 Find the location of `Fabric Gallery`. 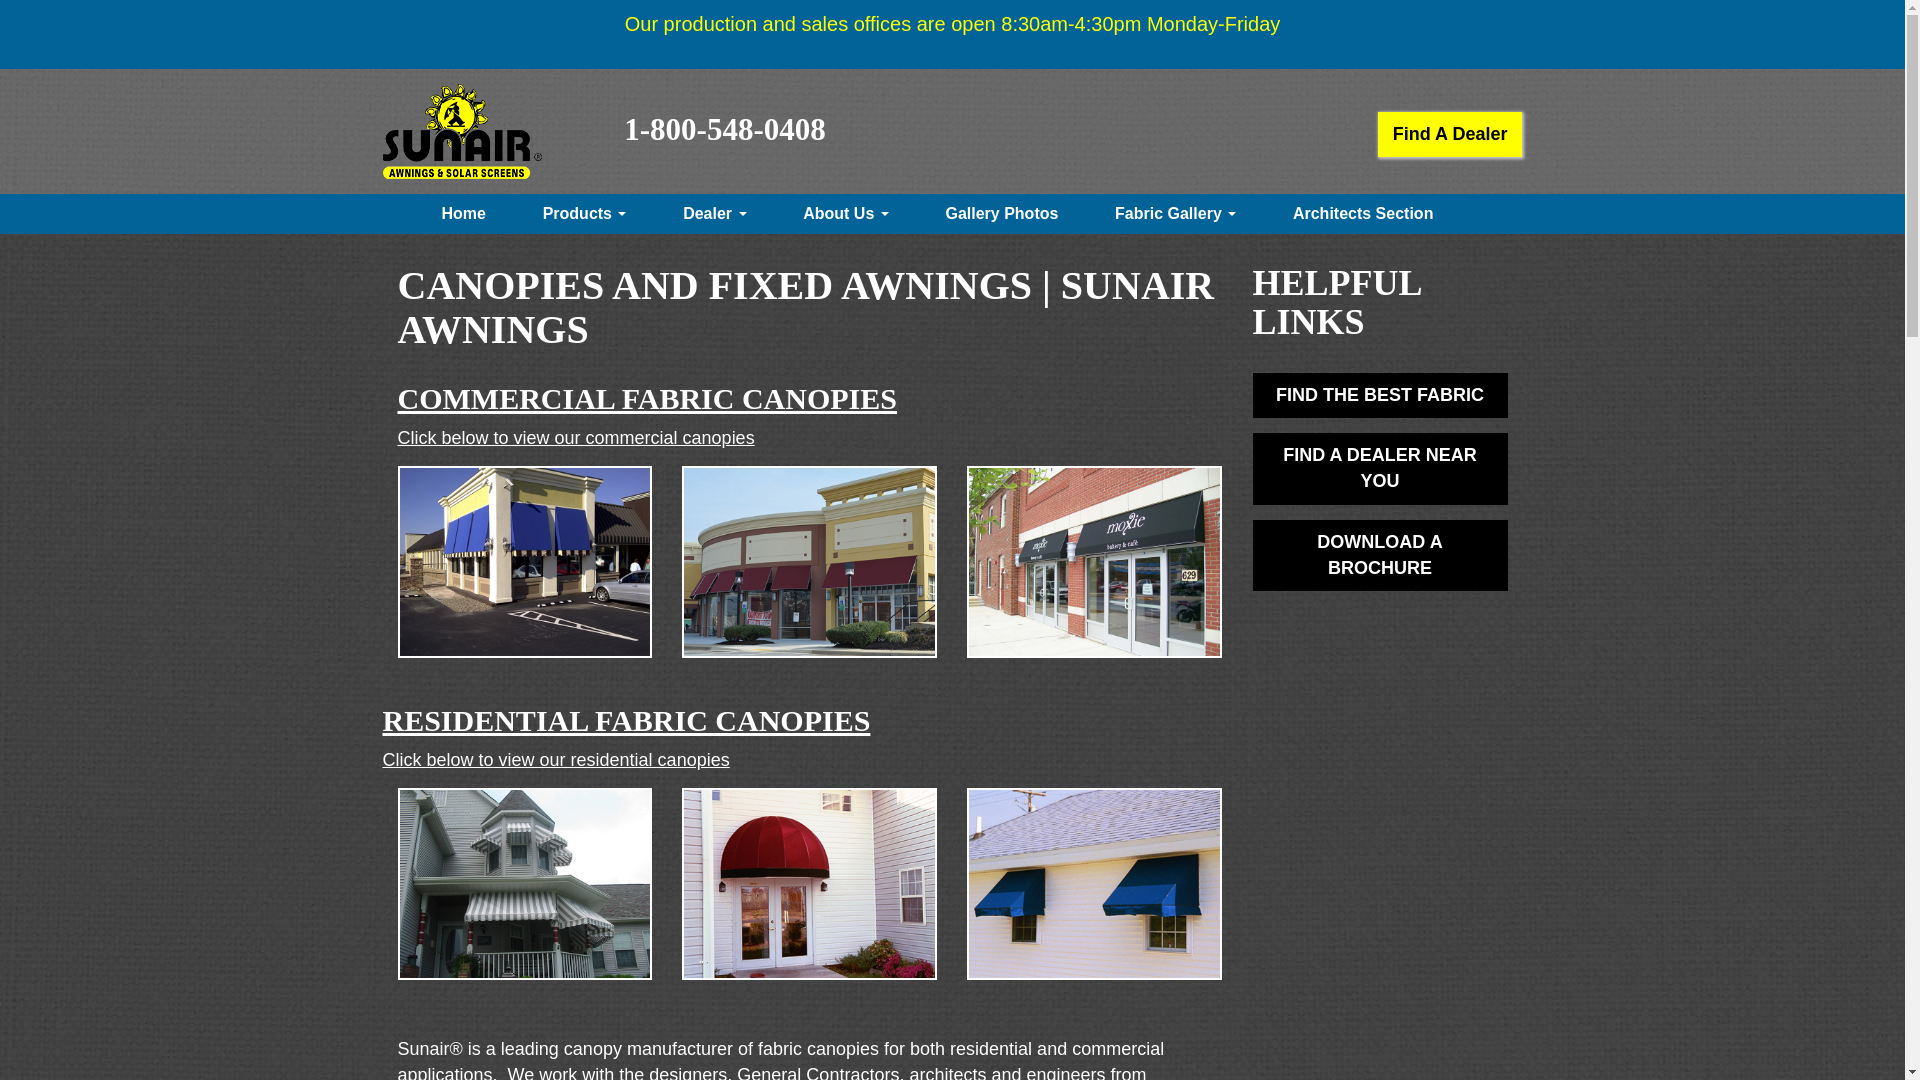

Fabric Gallery is located at coordinates (1176, 214).